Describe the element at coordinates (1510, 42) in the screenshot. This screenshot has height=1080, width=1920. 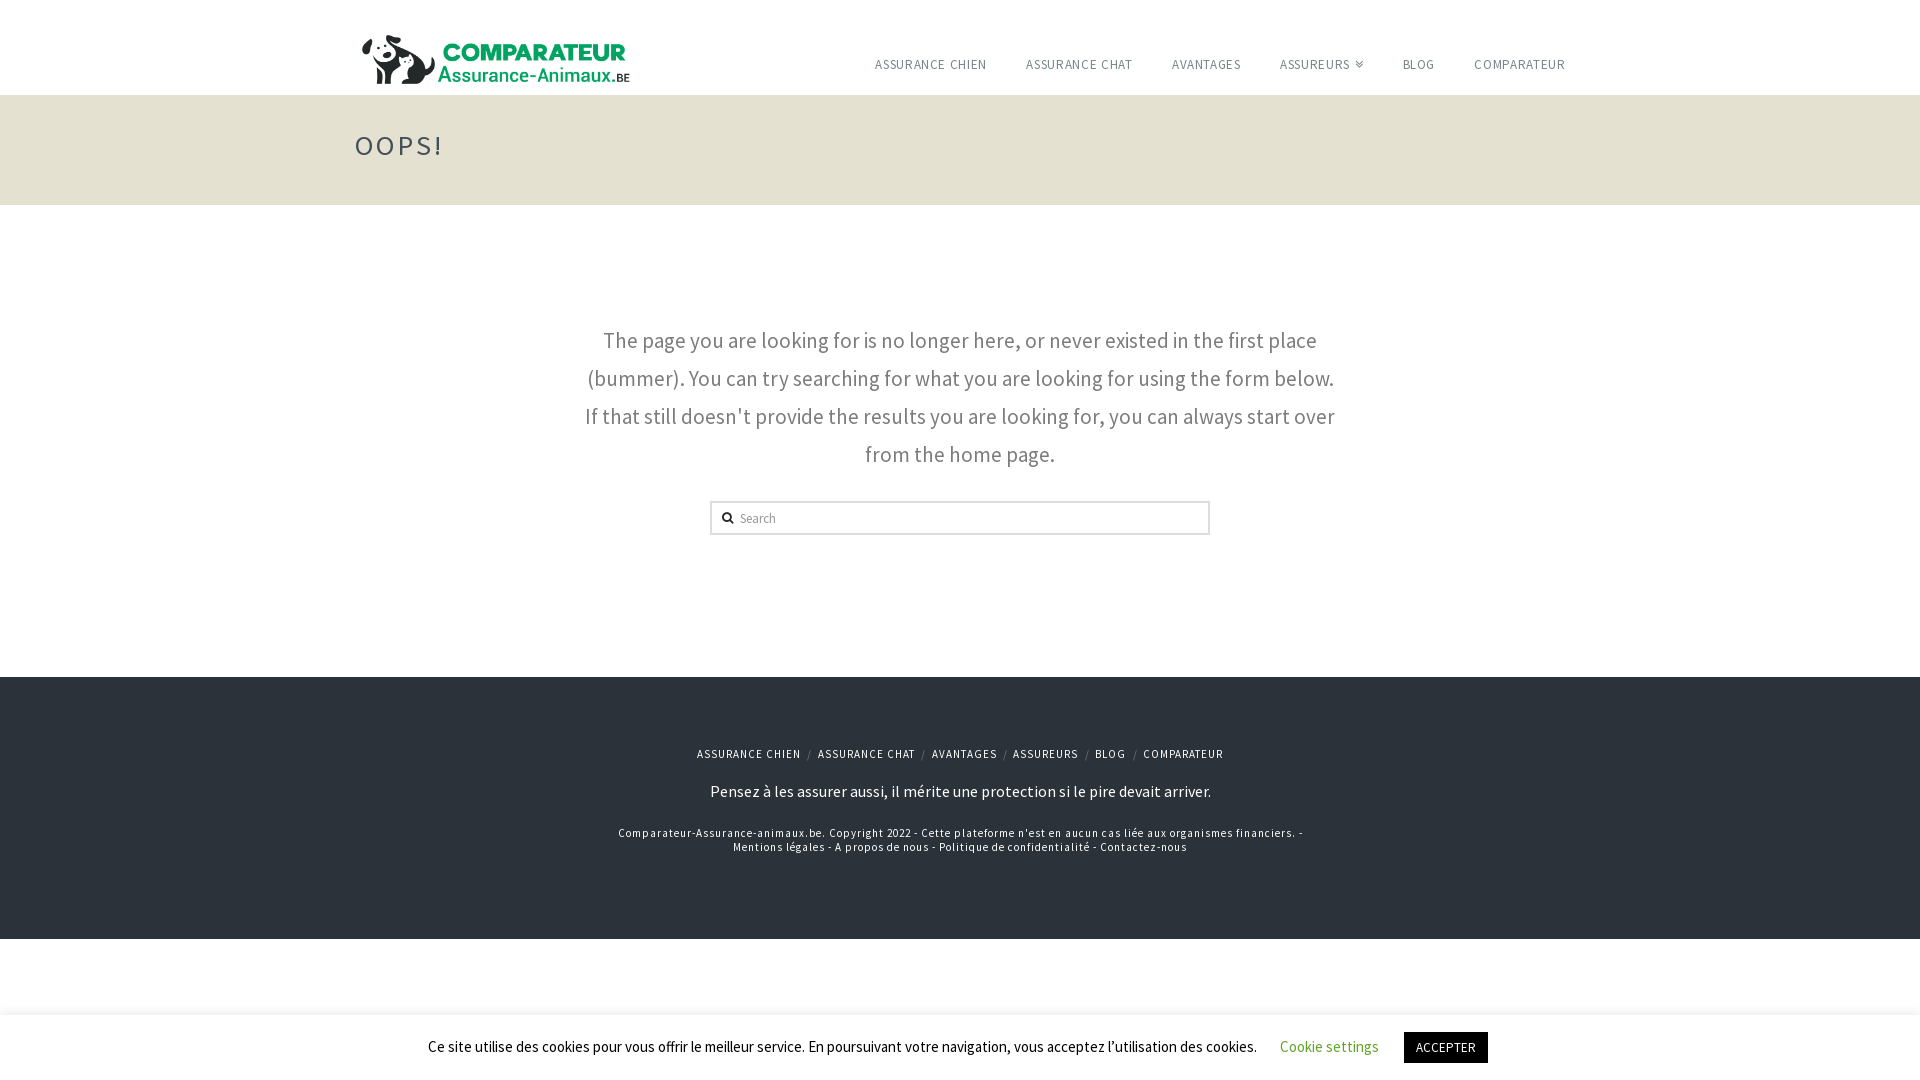
I see `COMPARATEUR` at that location.